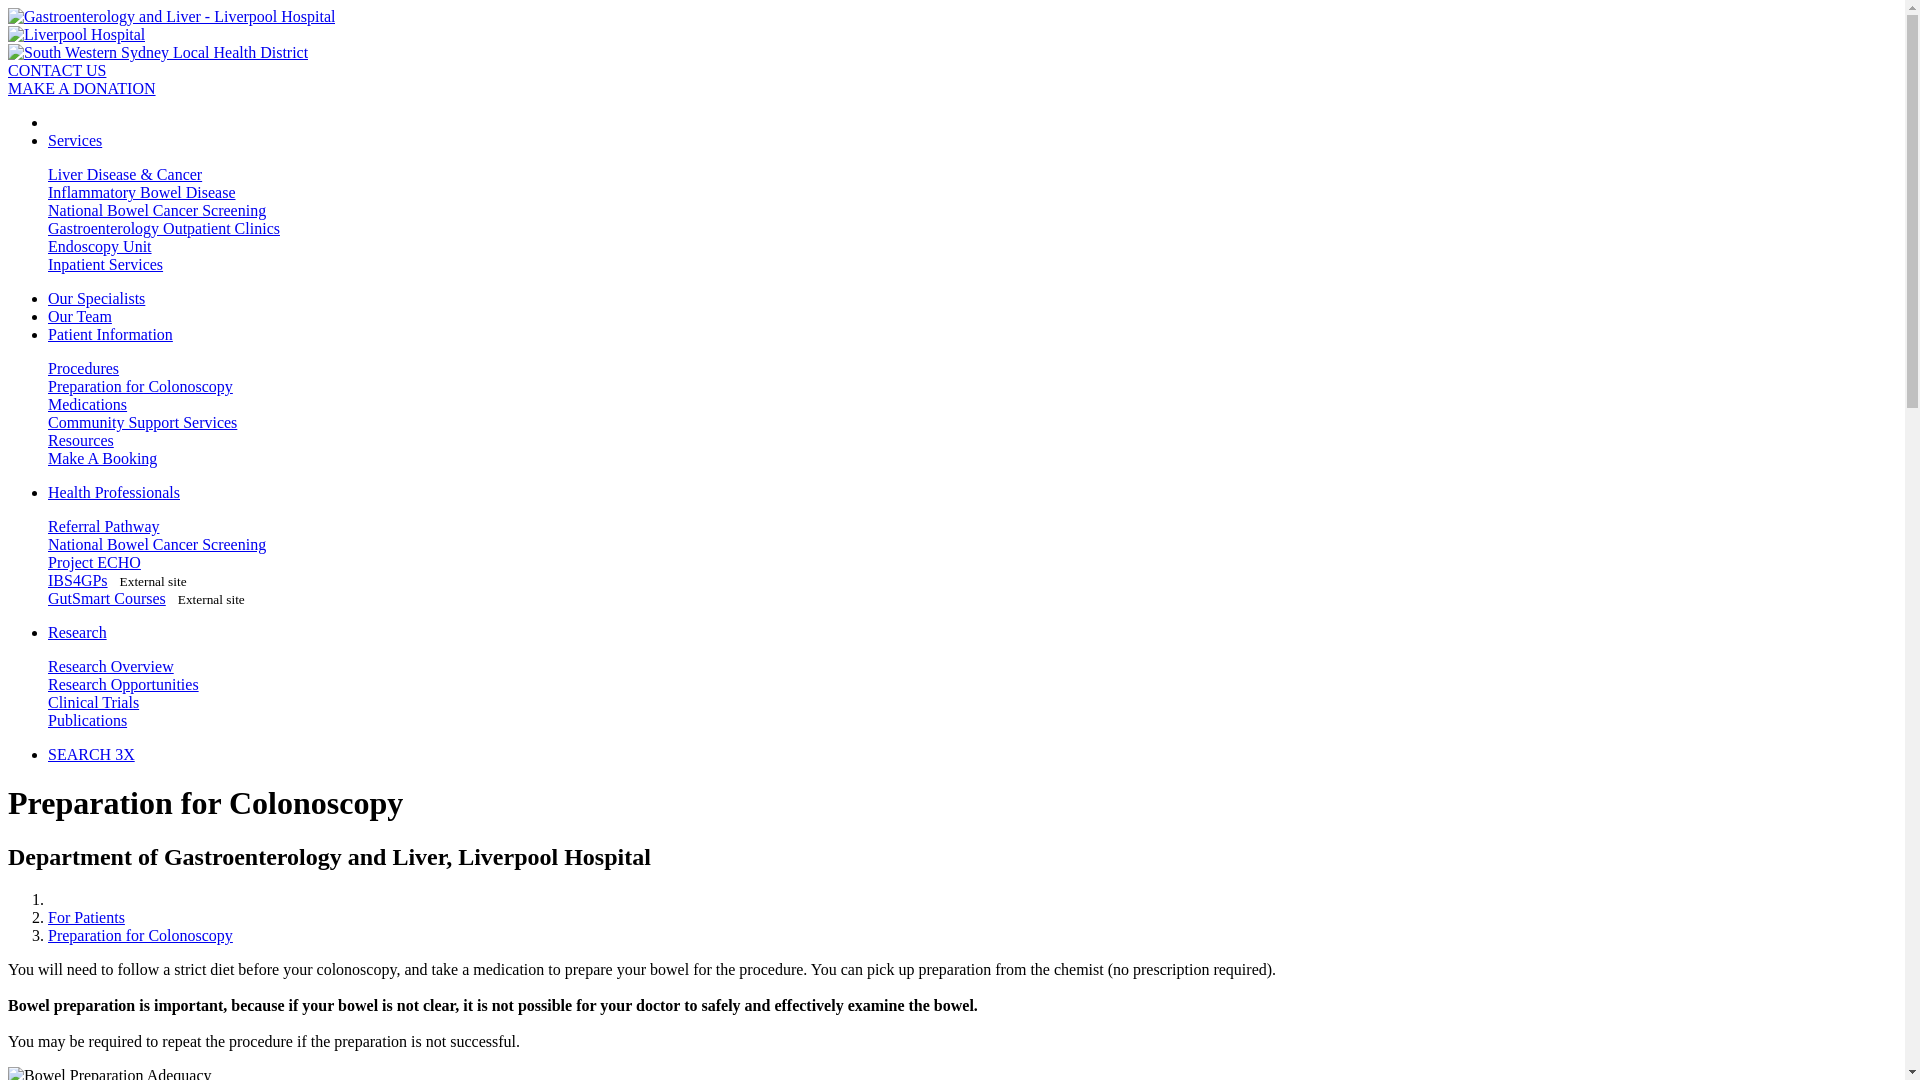 The height and width of the screenshot is (1080, 1920). Describe the element at coordinates (94, 562) in the screenshot. I see `Project ECHO` at that location.